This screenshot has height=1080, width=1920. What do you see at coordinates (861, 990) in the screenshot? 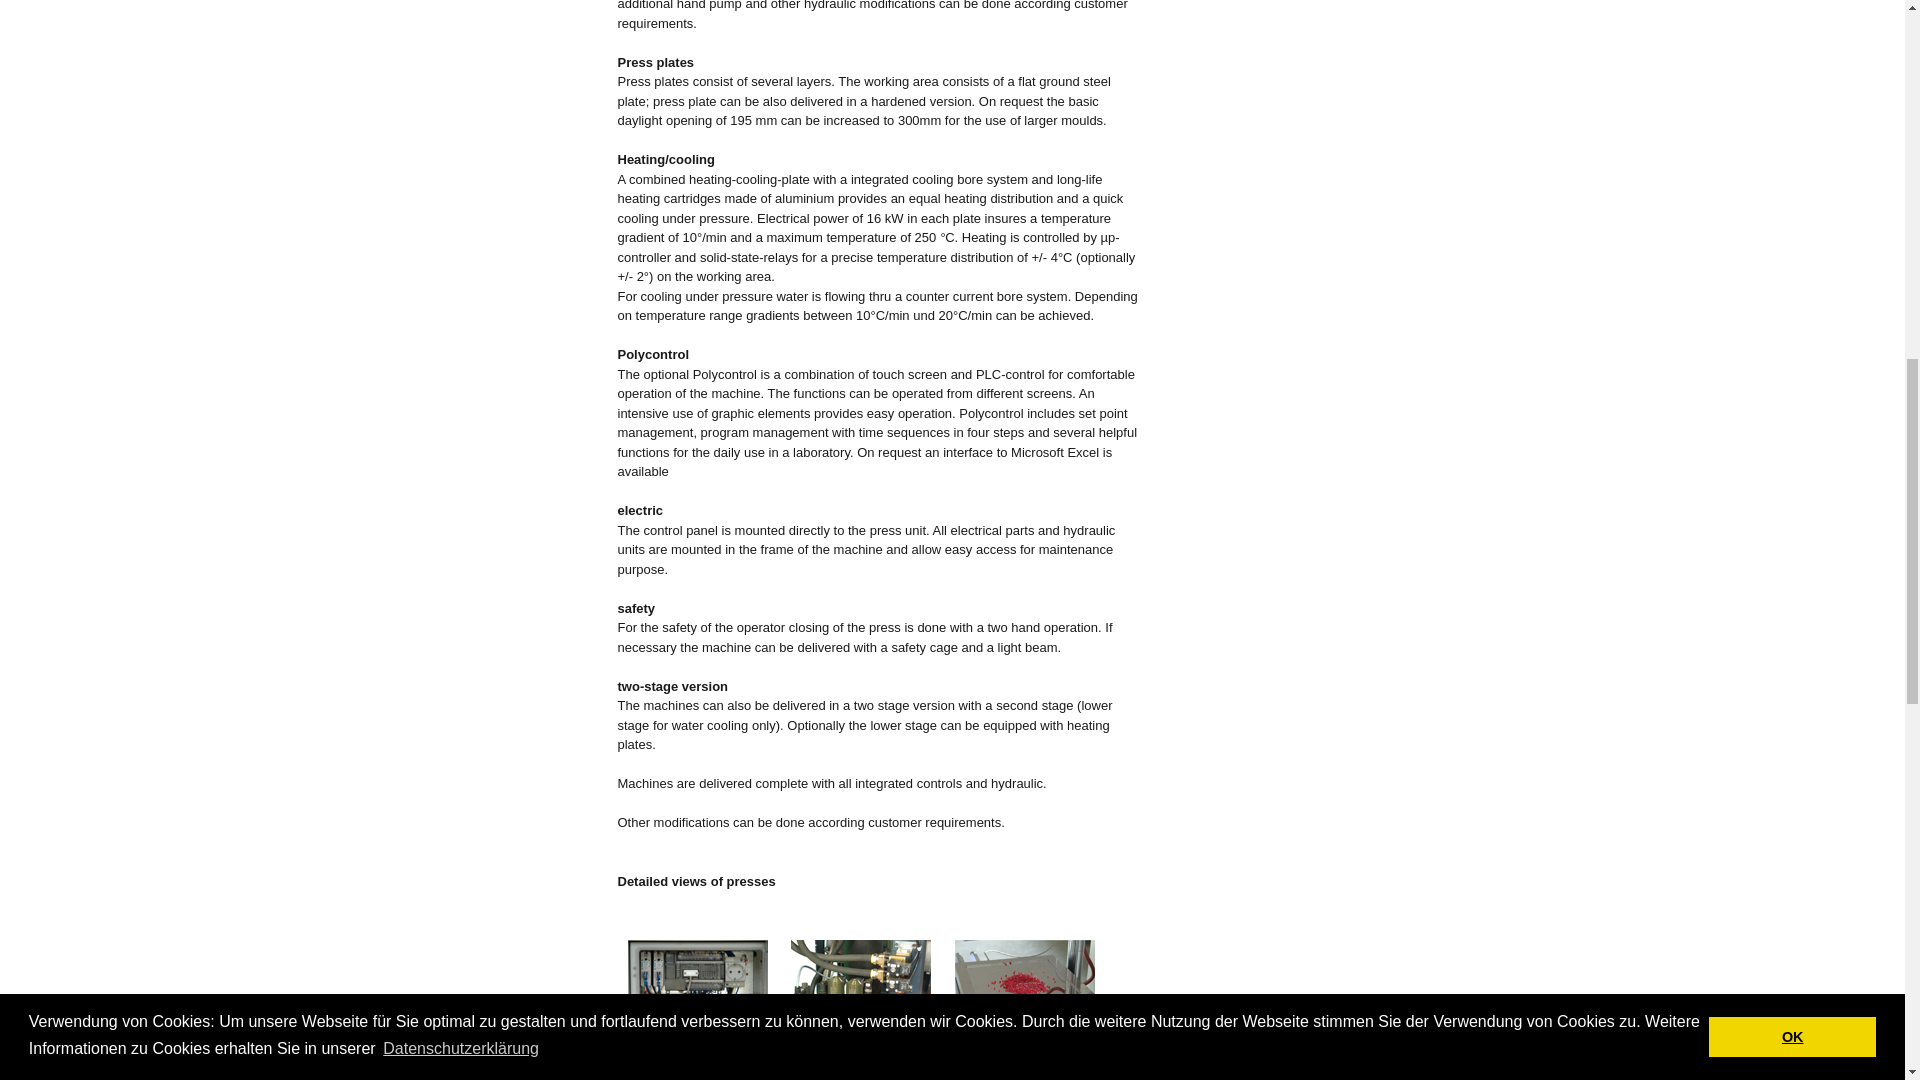
I see `Hydraulic units` at bounding box center [861, 990].